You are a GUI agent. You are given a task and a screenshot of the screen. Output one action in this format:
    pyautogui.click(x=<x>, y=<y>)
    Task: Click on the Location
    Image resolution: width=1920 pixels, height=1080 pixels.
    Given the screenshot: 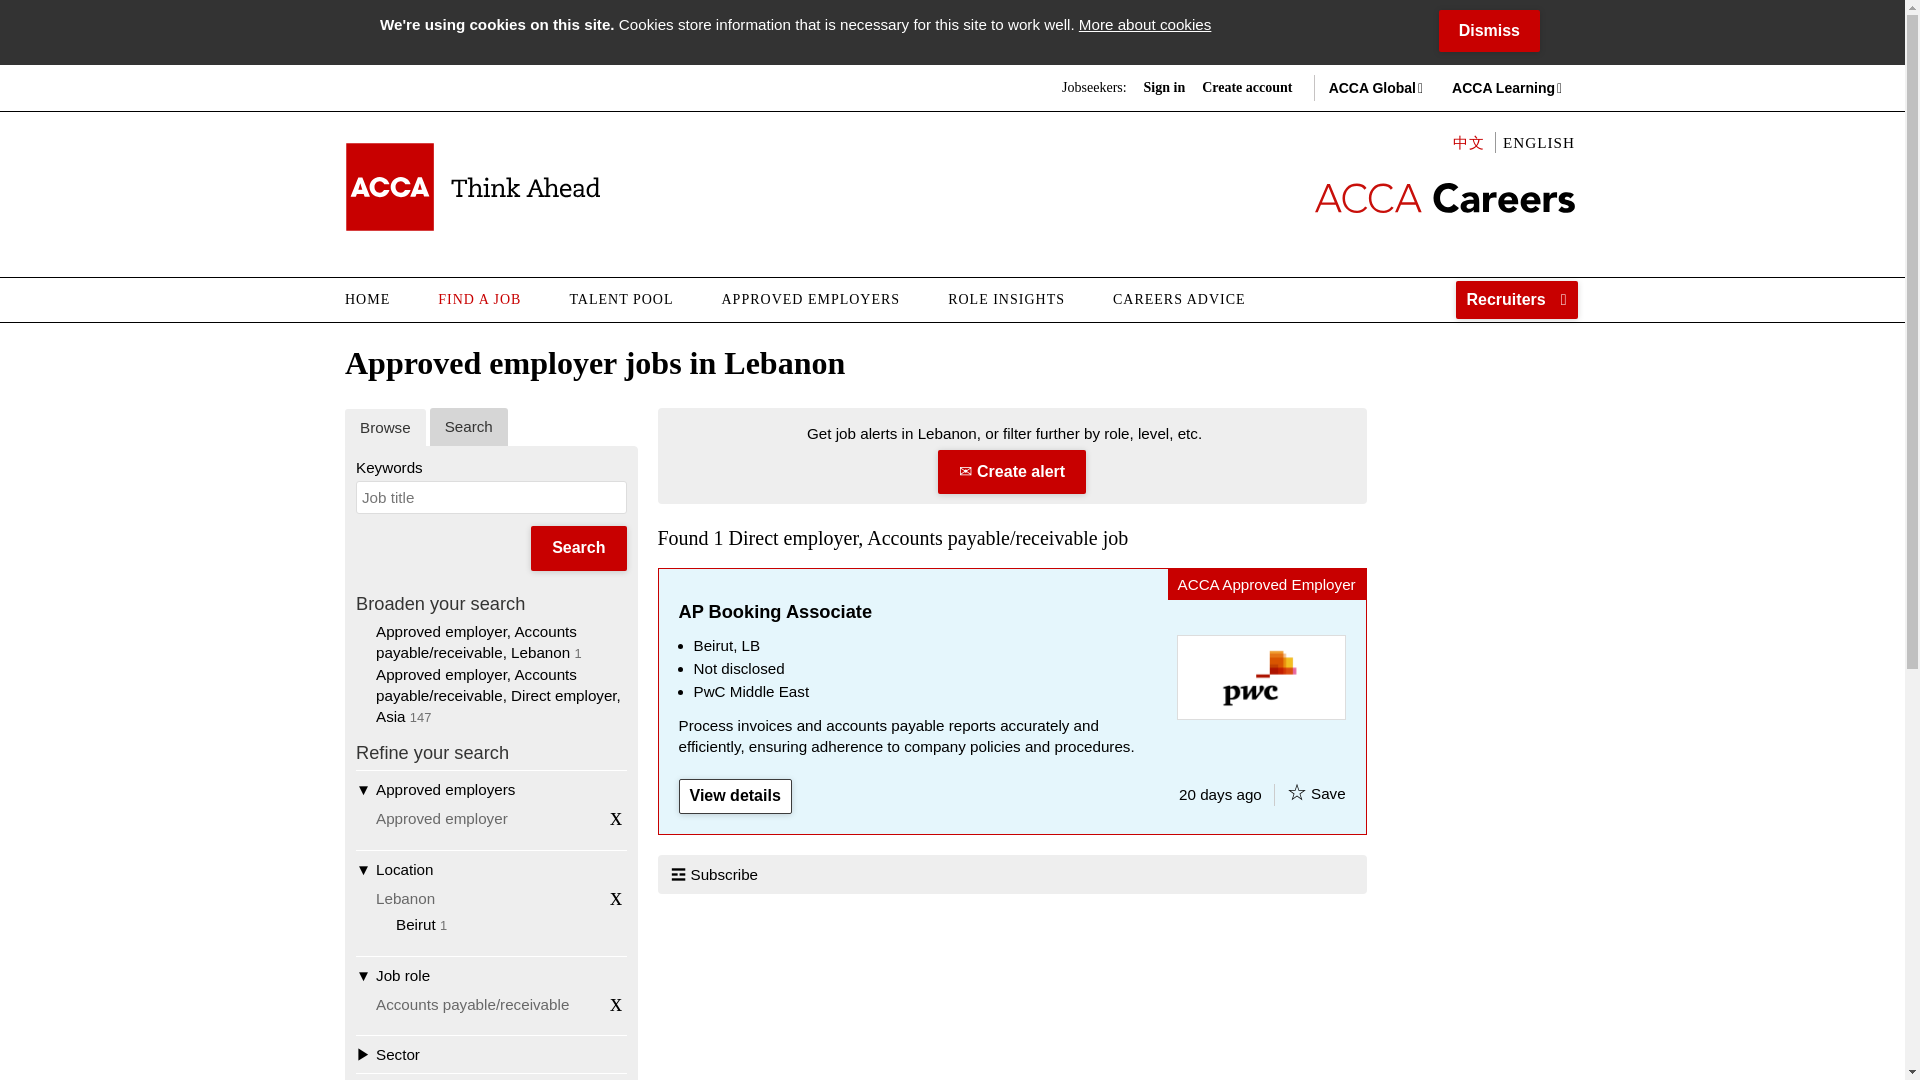 What is the action you would take?
    pyautogui.click(x=491, y=868)
    